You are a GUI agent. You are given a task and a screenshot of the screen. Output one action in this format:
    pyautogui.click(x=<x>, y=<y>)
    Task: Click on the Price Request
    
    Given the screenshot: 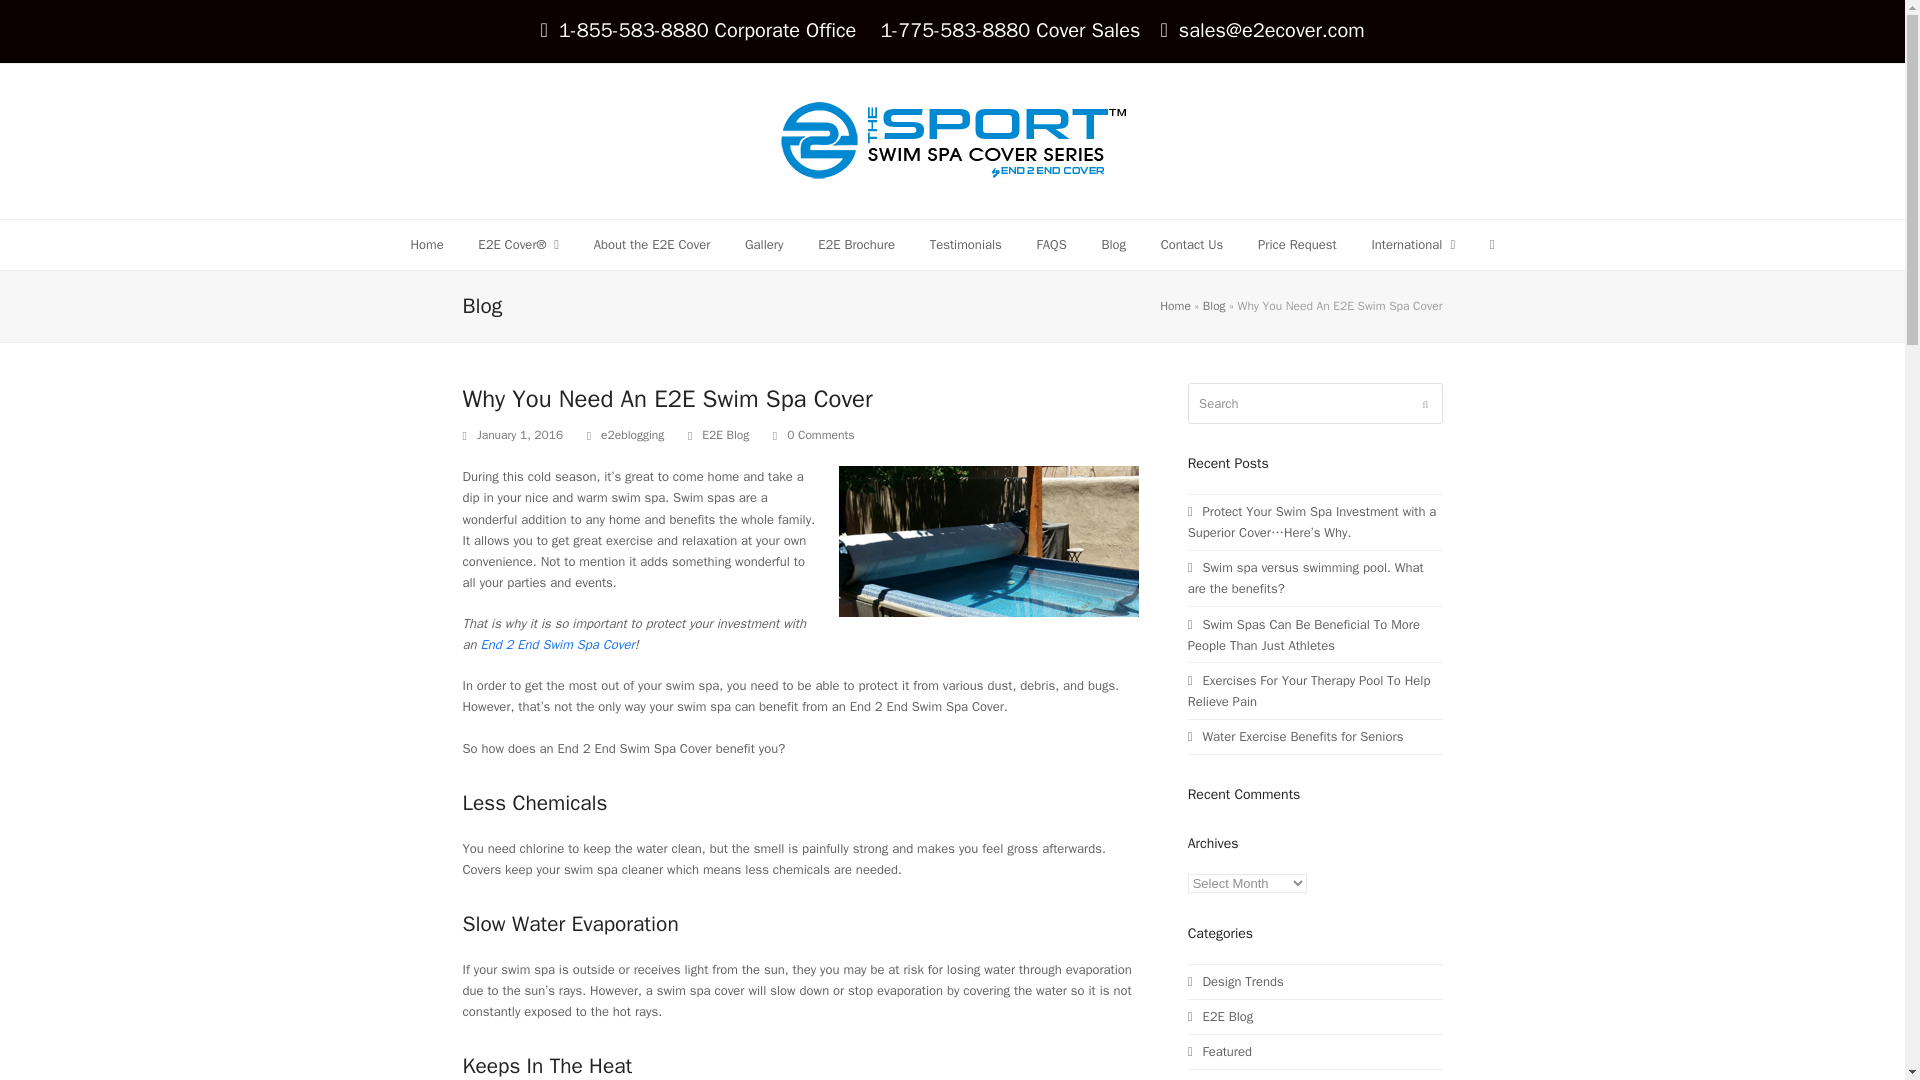 What is the action you would take?
    pyautogui.click(x=1296, y=245)
    